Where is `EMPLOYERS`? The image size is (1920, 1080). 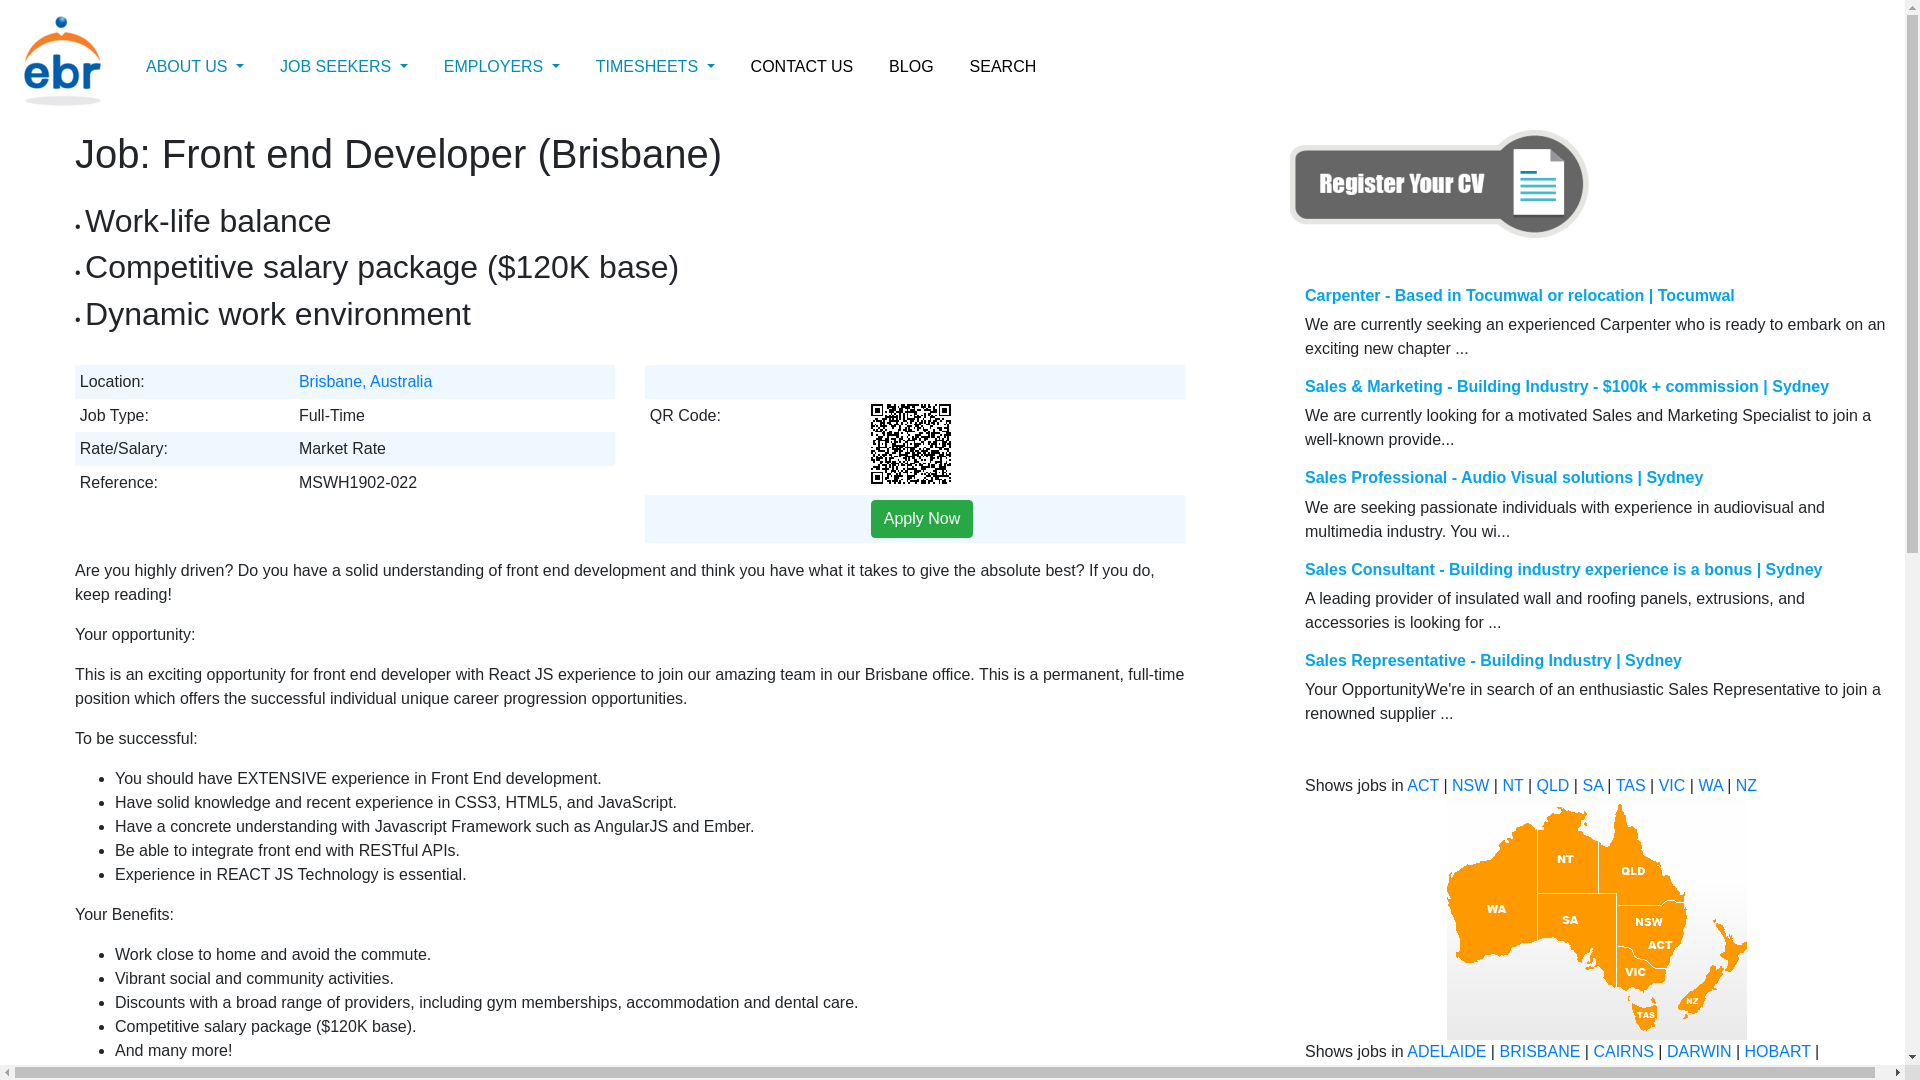
EMPLOYERS is located at coordinates (502, 67).